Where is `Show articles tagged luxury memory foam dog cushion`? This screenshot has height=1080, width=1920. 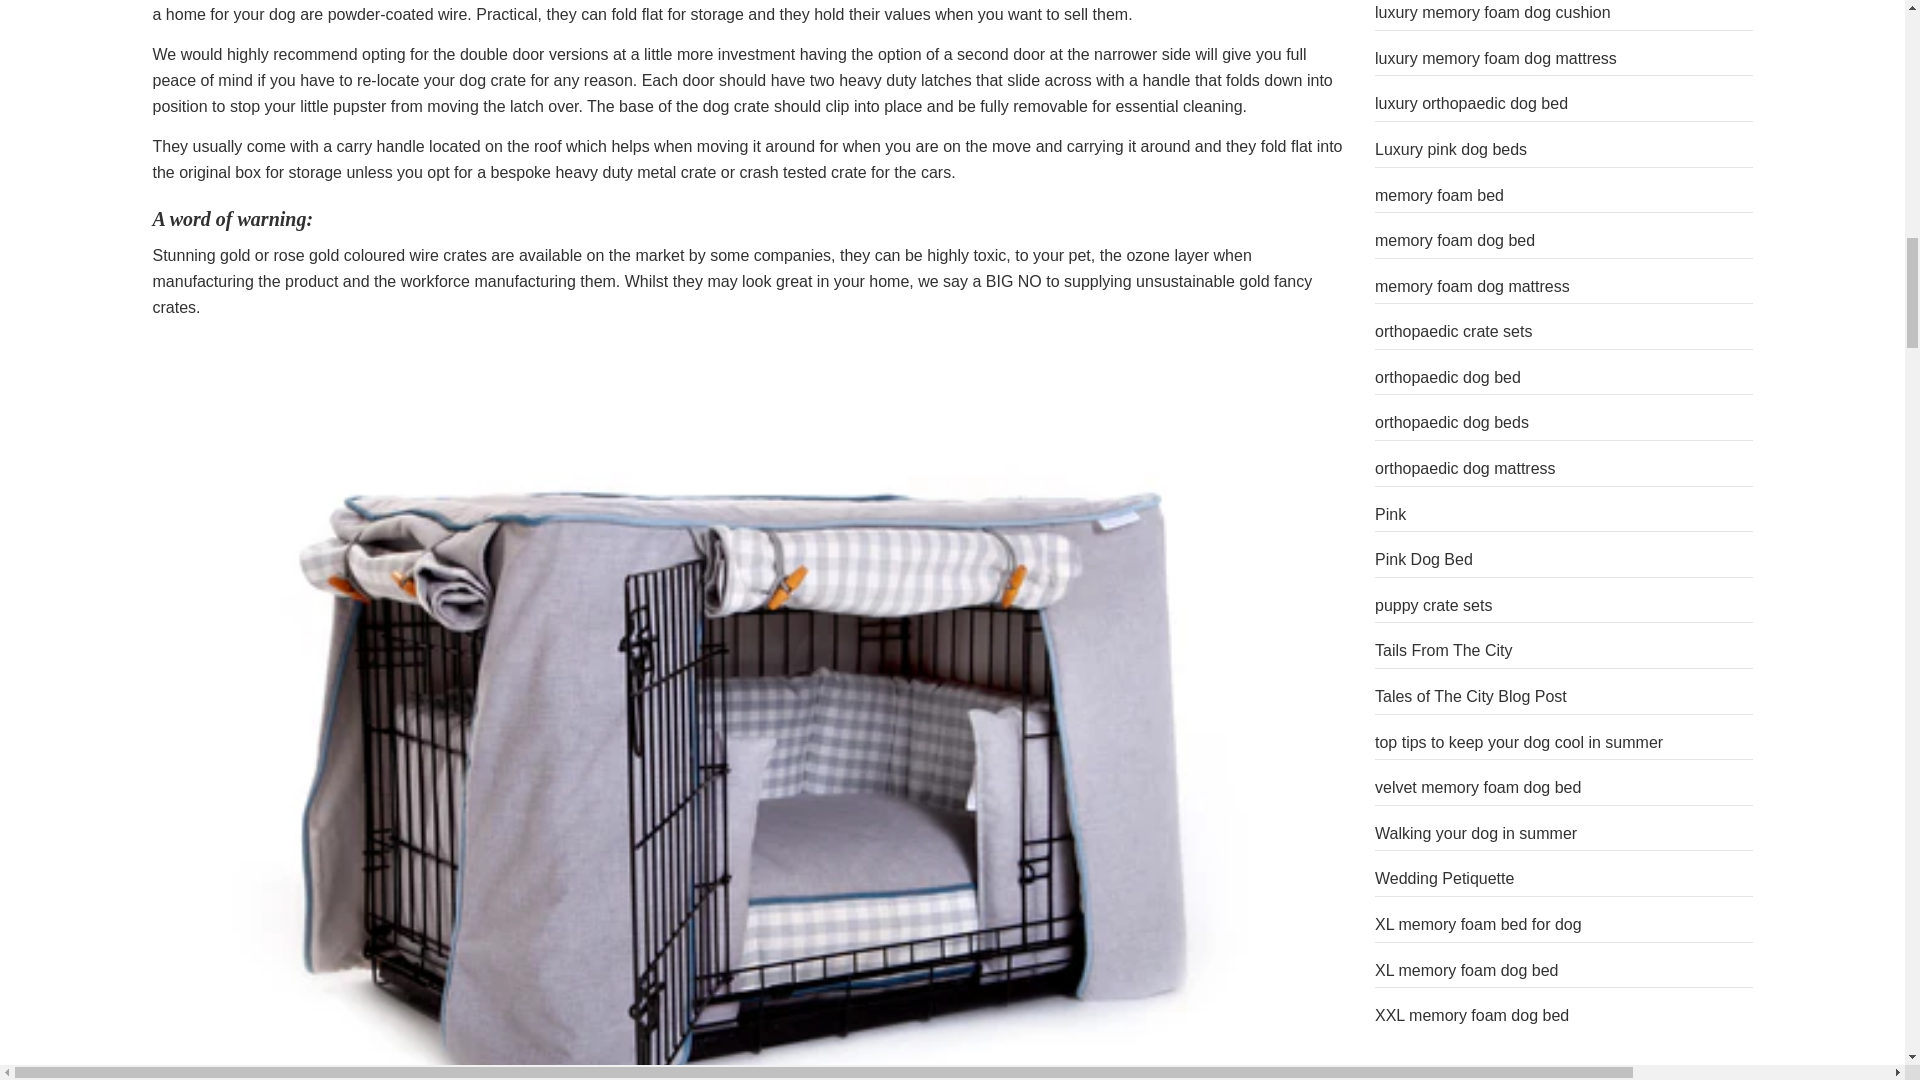
Show articles tagged luxury memory foam dog cushion is located at coordinates (1492, 12).